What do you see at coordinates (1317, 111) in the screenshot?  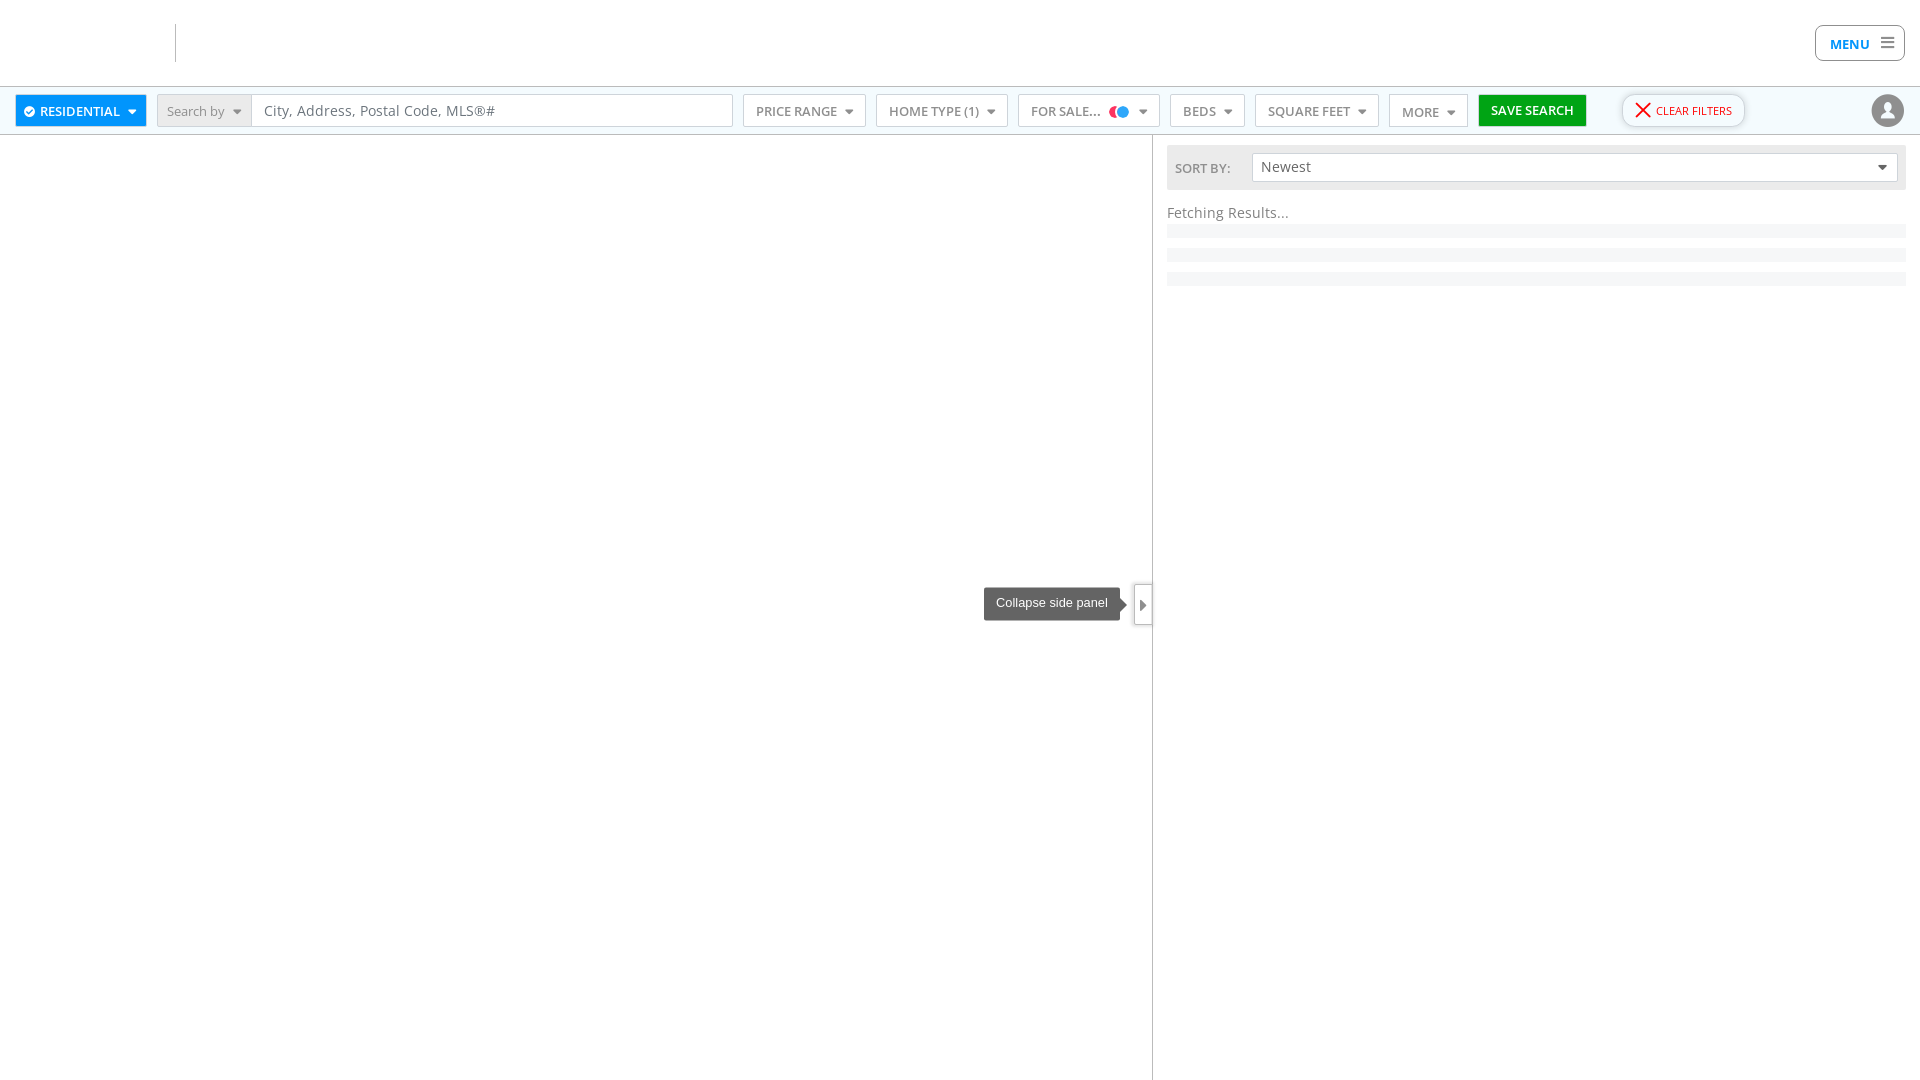 I see `SQUARE FEET` at bounding box center [1317, 111].